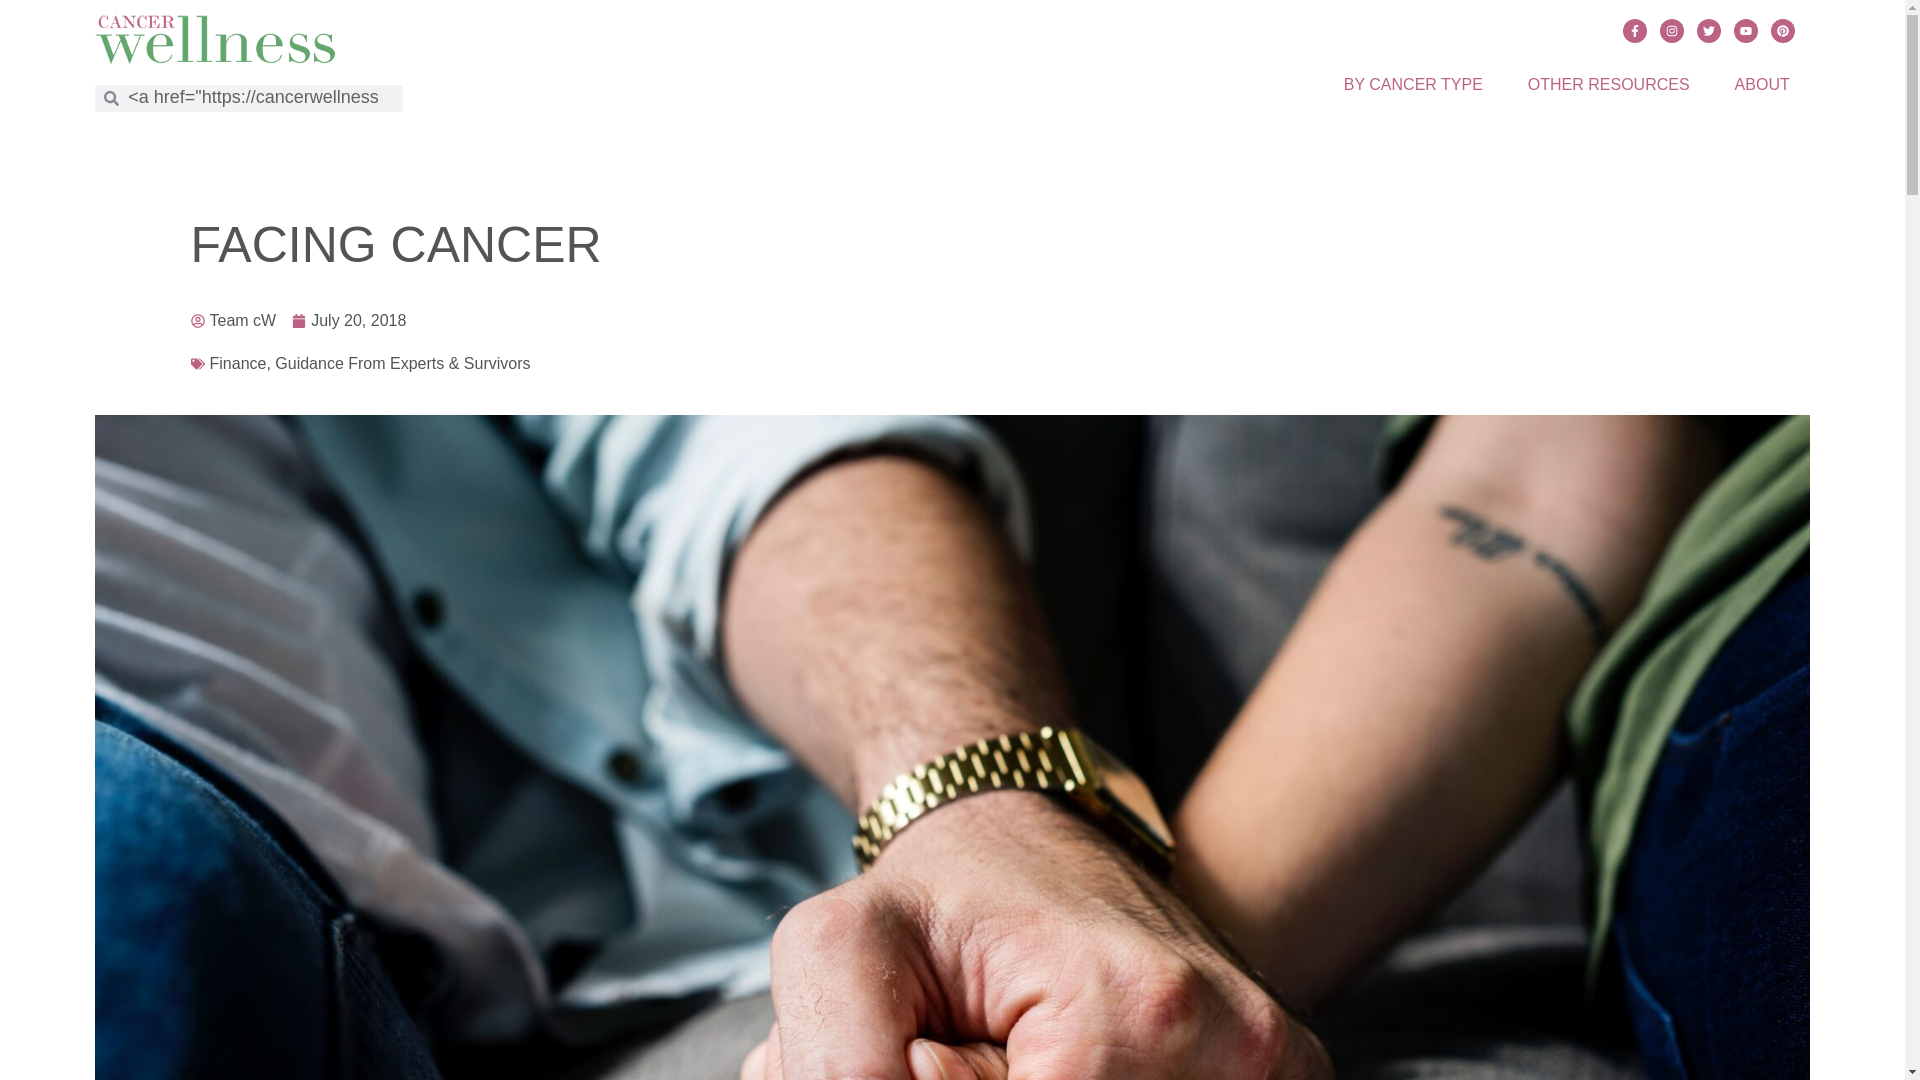 The image size is (1920, 1080). What do you see at coordinates (1414, 83) in the screenshot?
I see `BY CANCER TYPE` at bounding box center [1414, 83].